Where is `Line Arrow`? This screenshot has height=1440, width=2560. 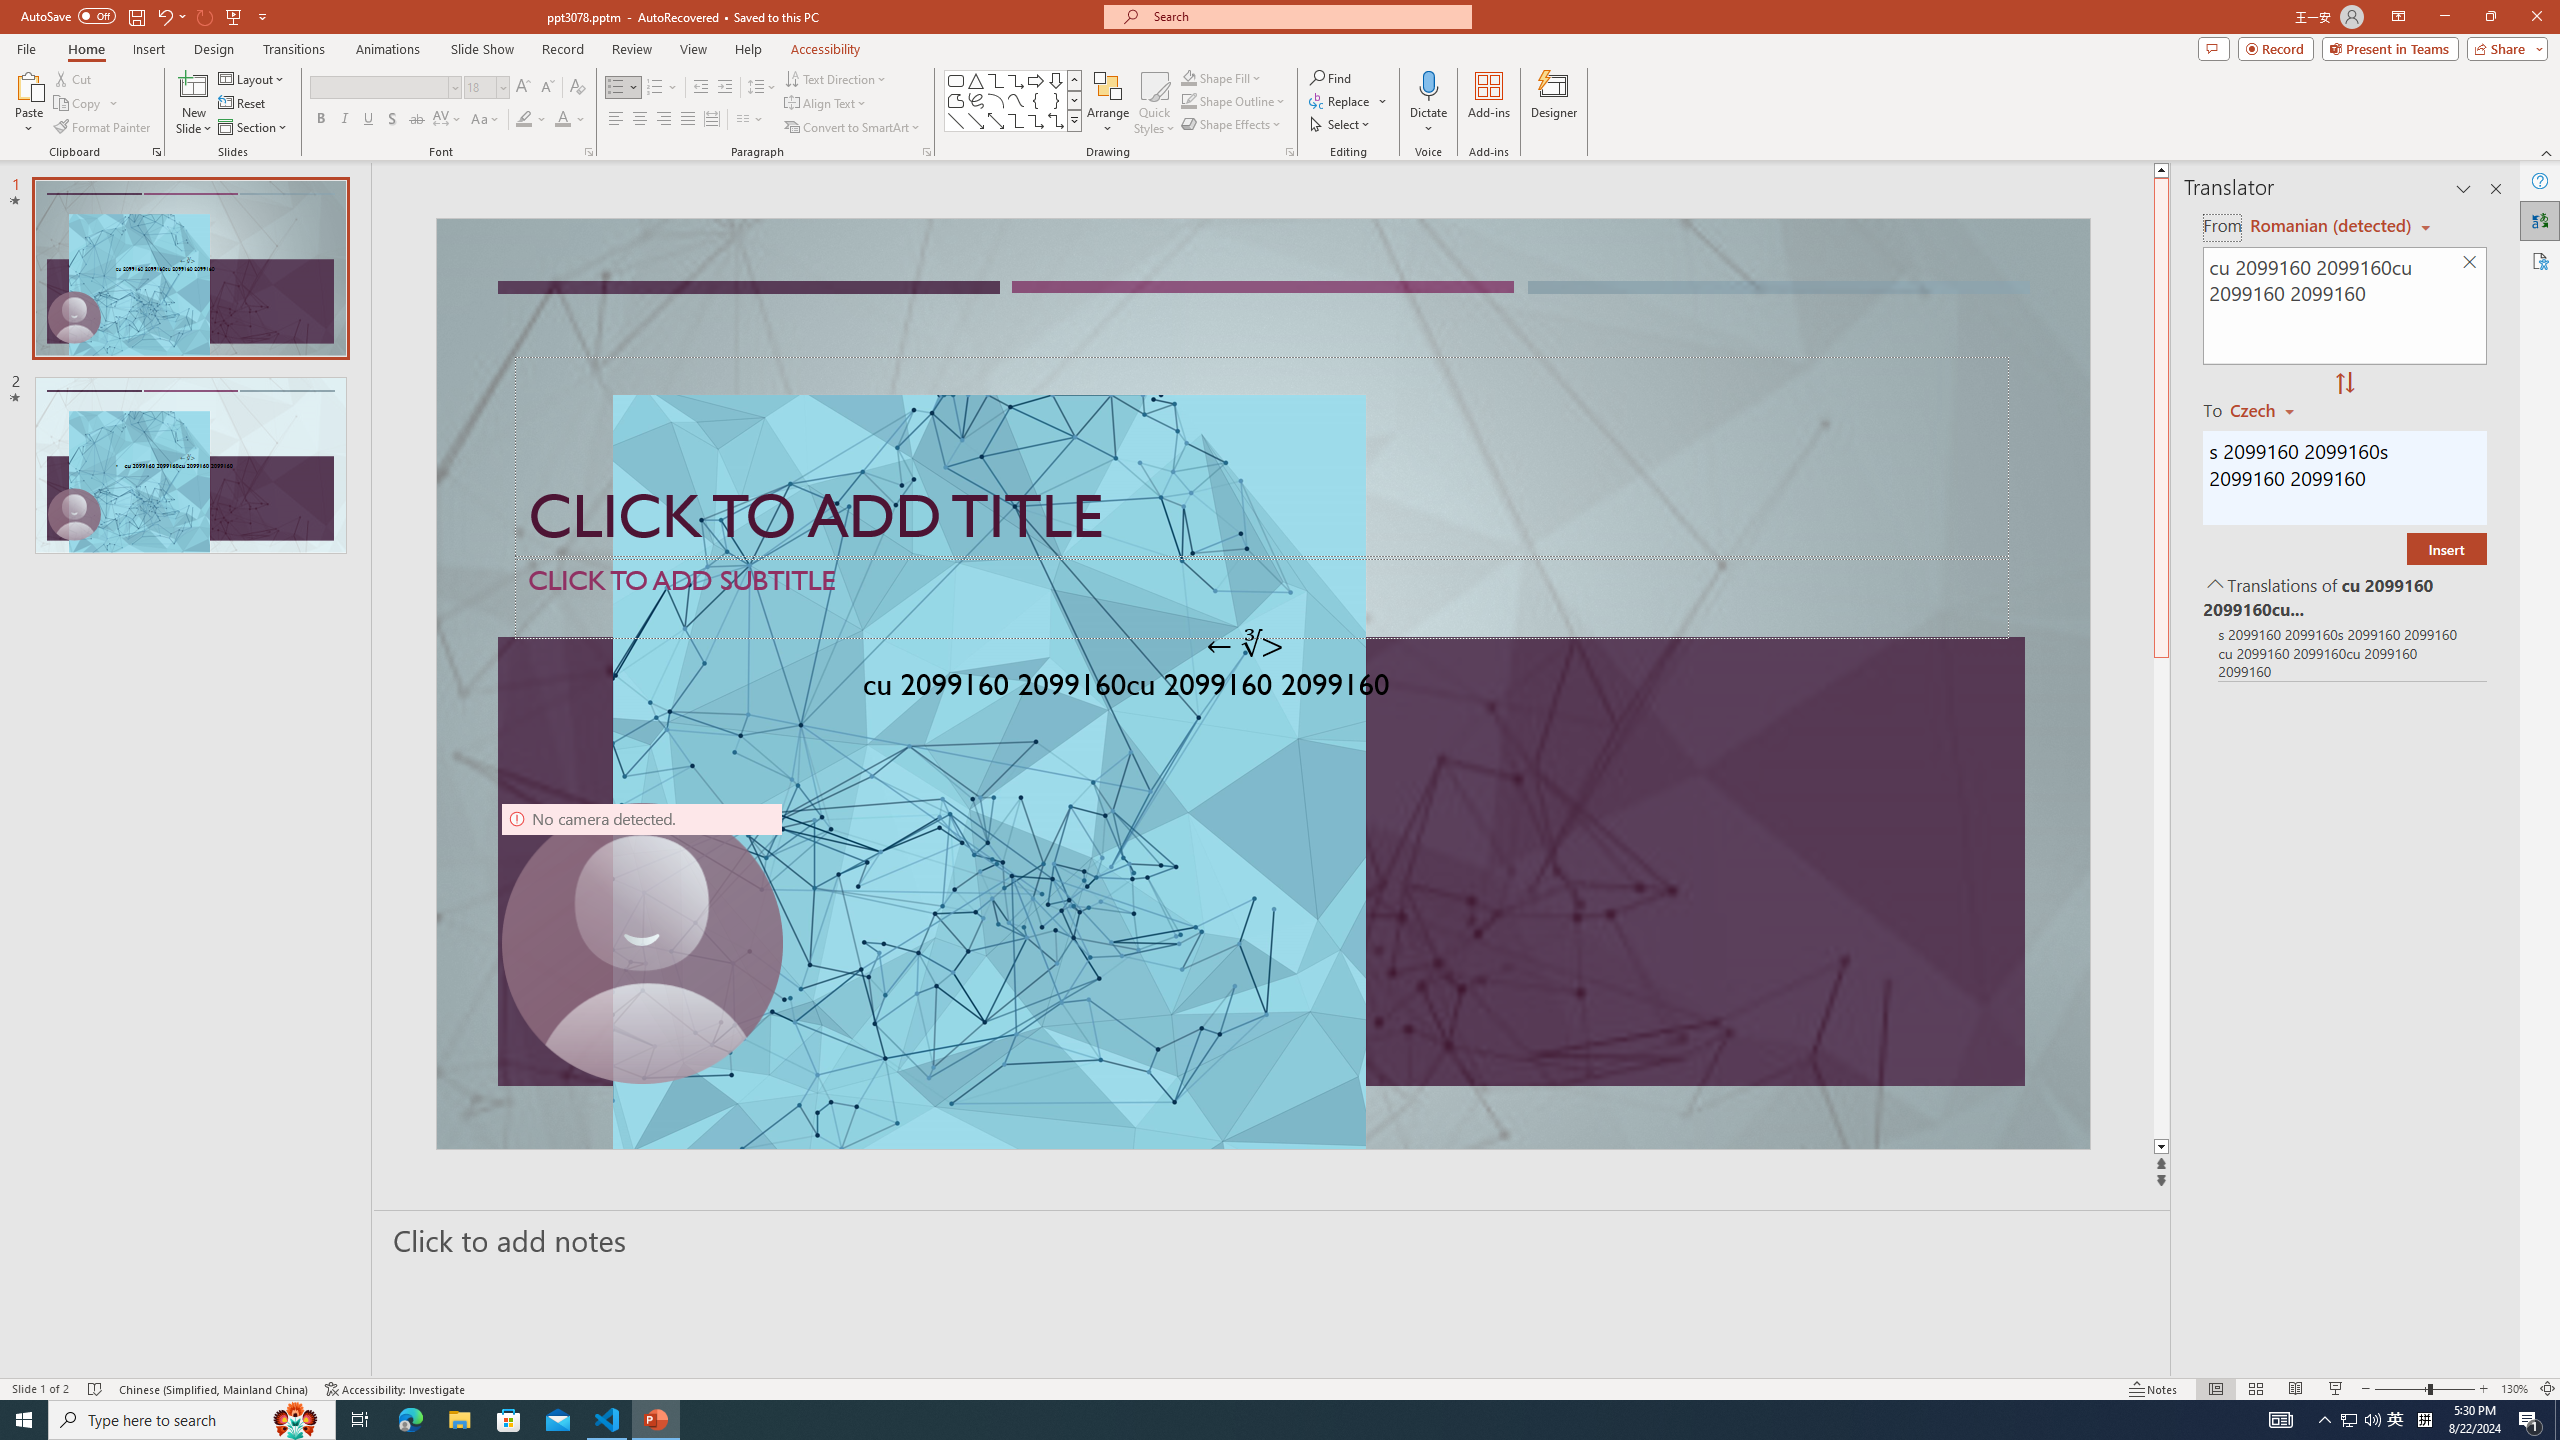 Line Arrow is located at coordinates (975, 120).